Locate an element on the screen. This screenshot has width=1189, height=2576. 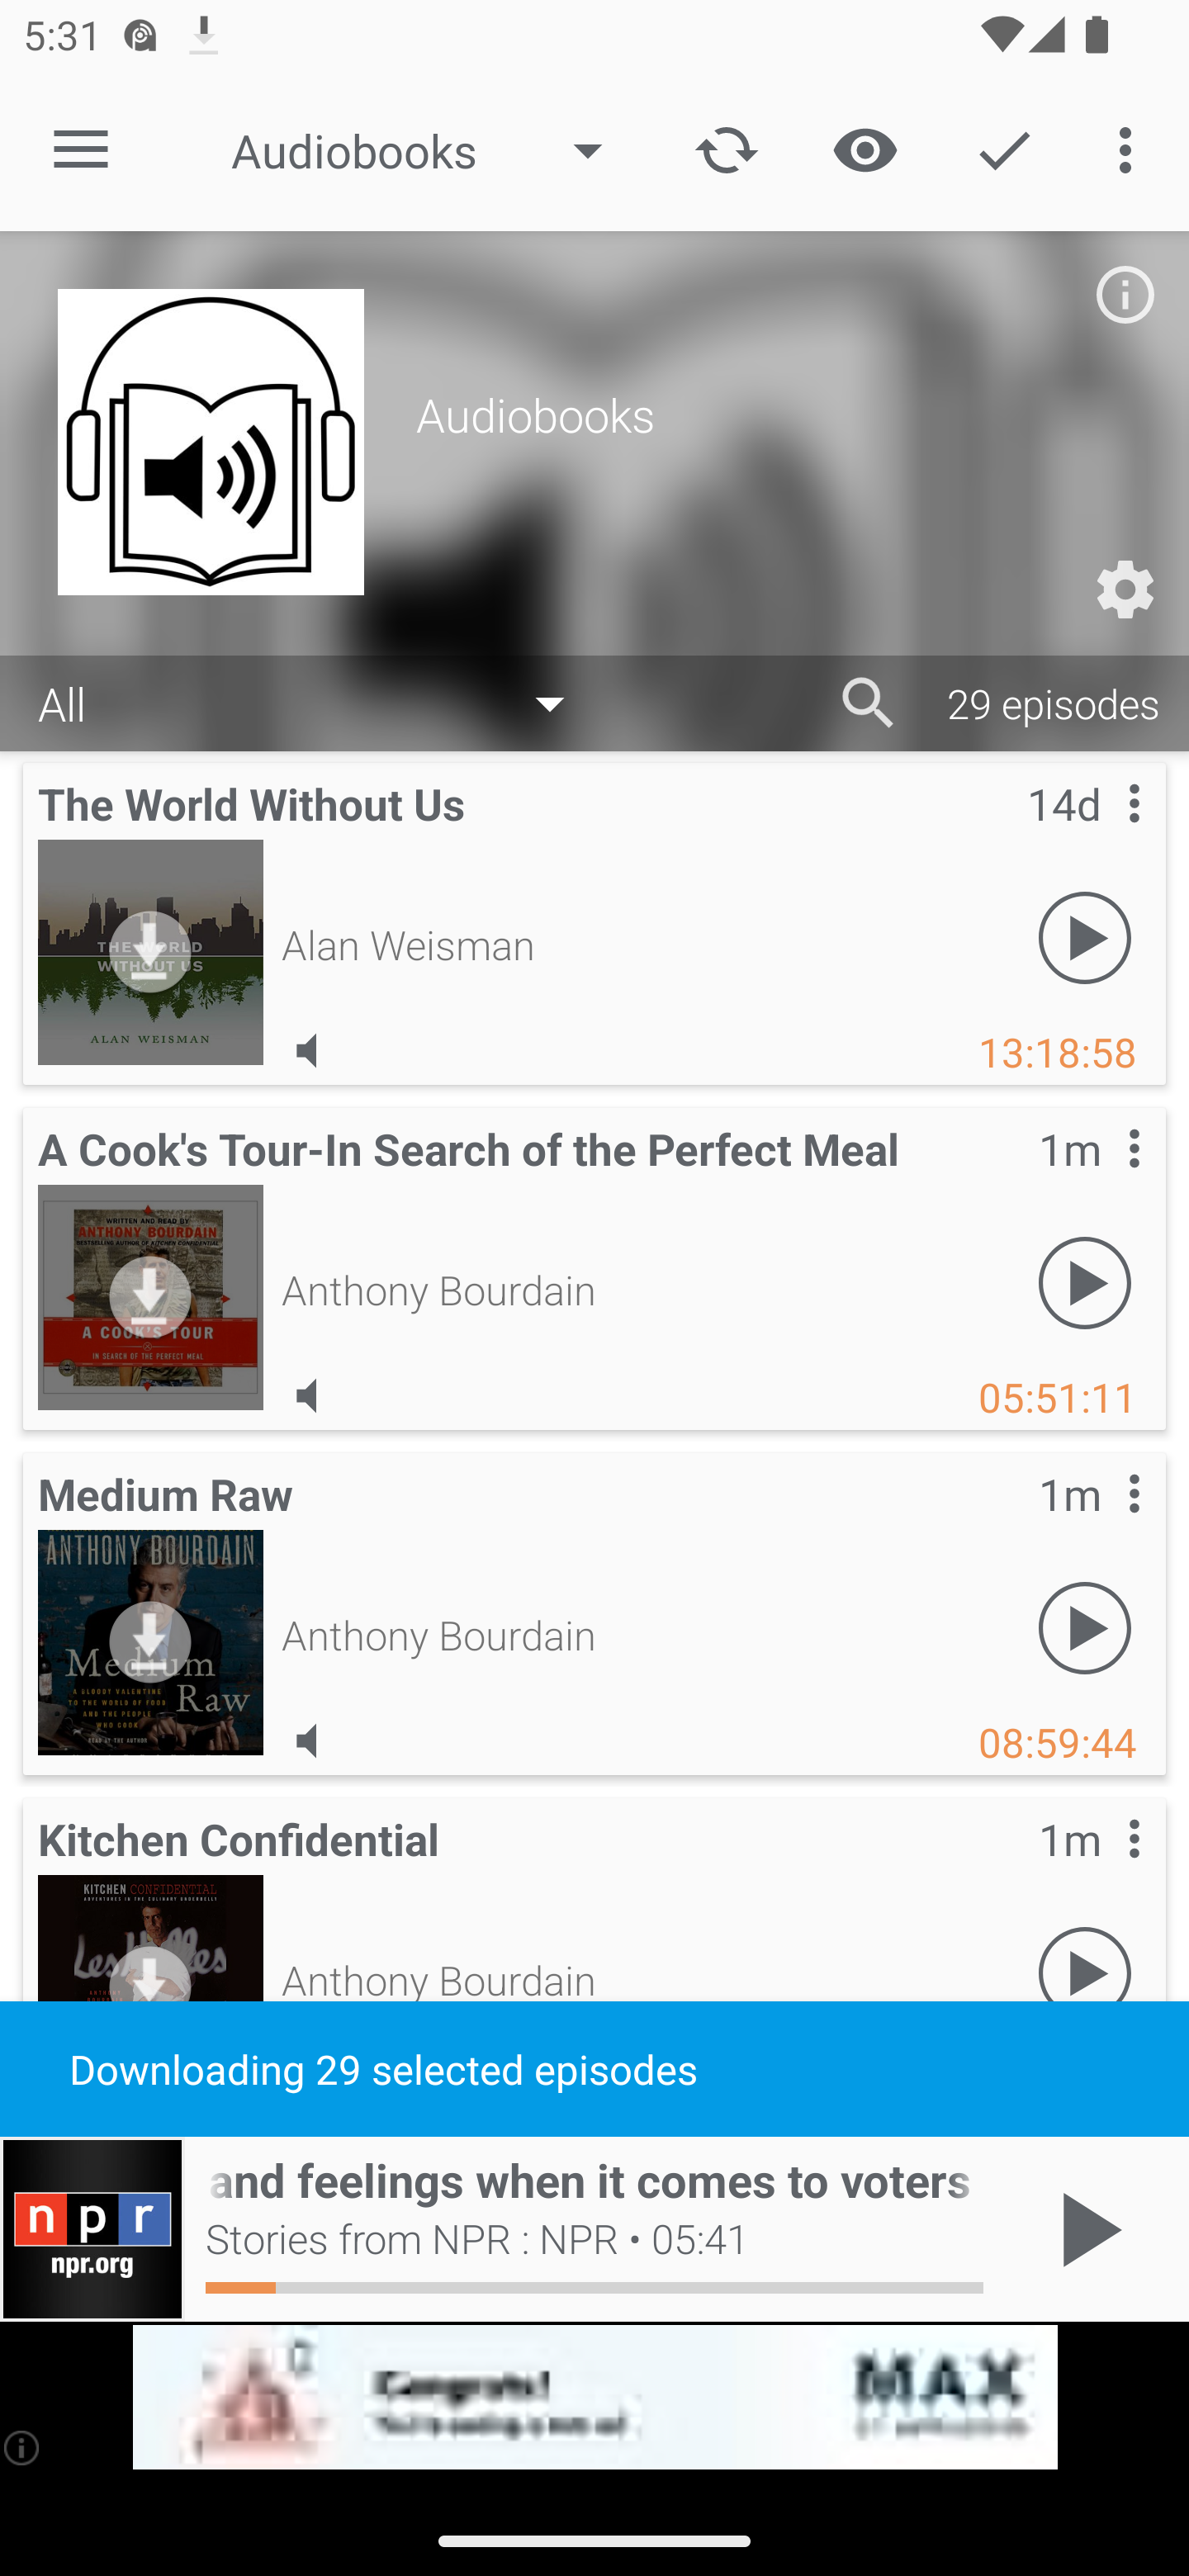
Medium Raw is located at coordinates (150, 1641).